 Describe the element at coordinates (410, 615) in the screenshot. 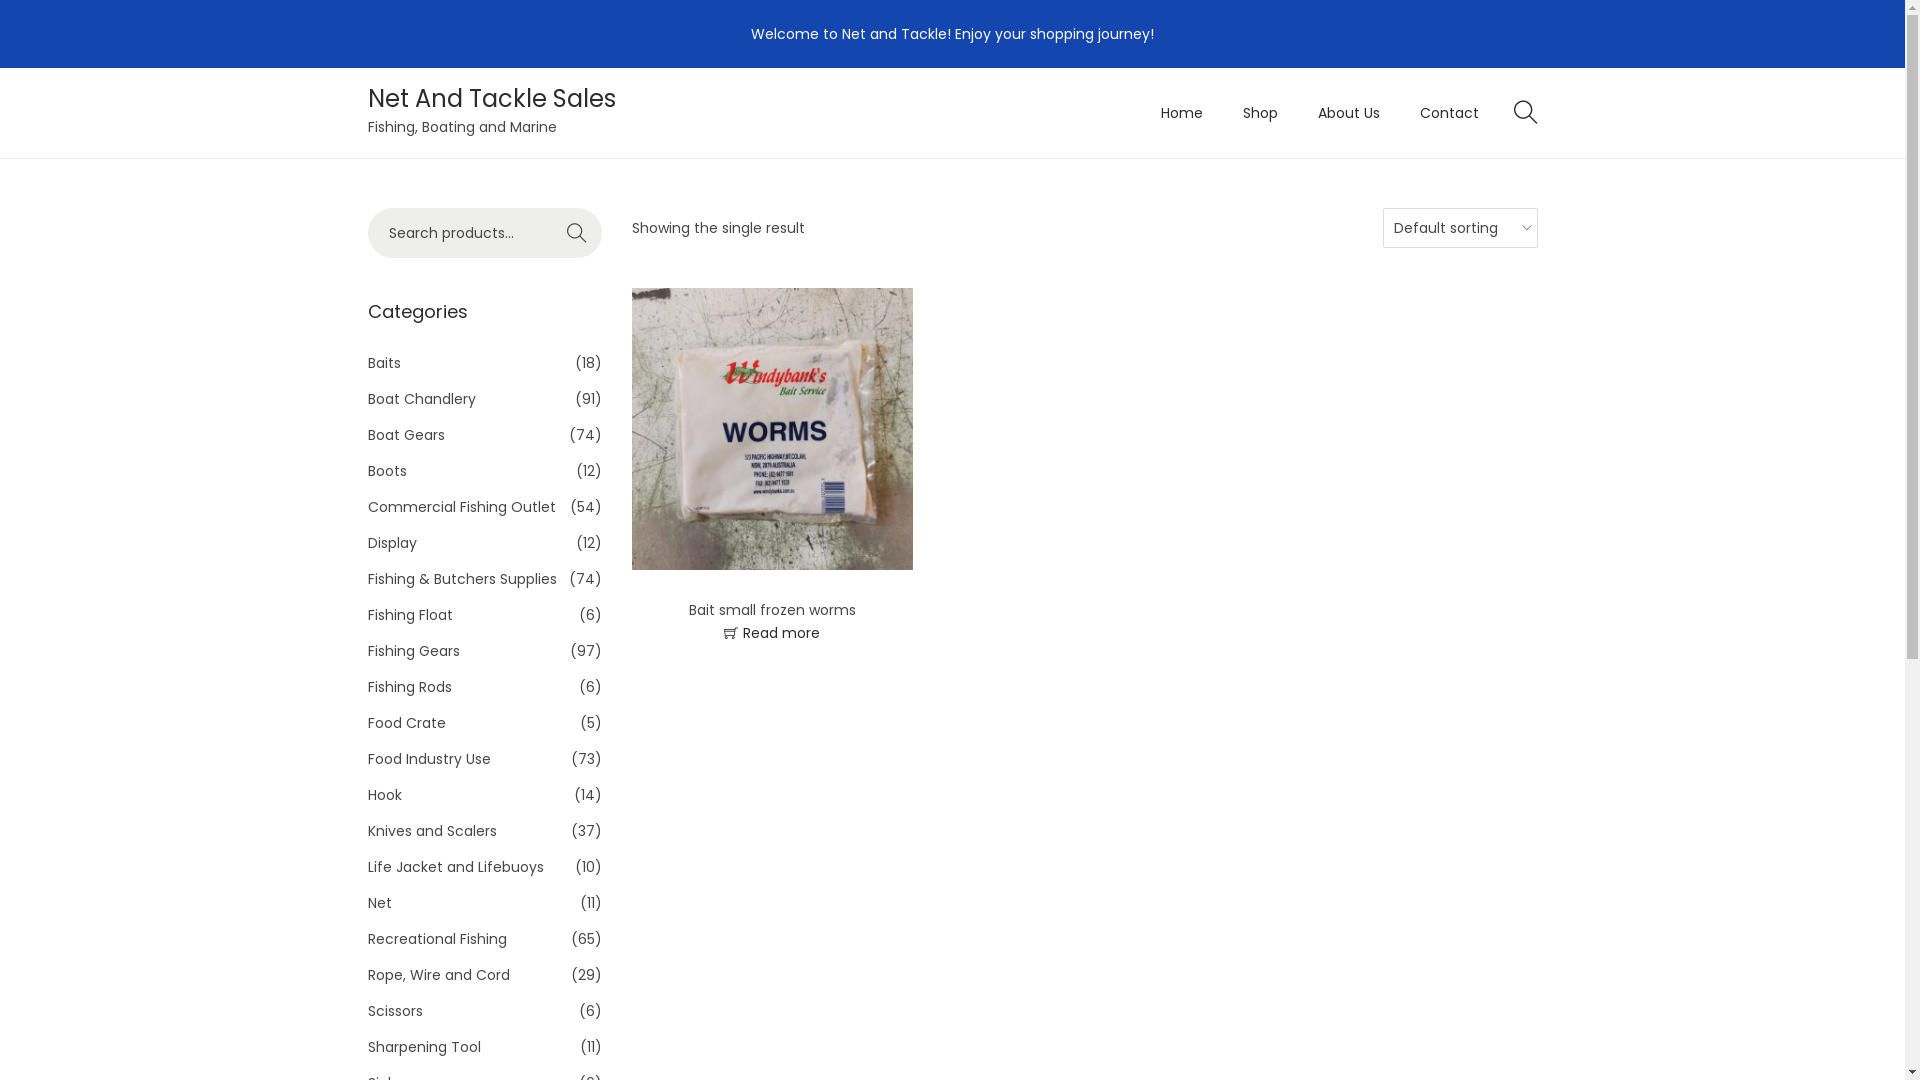

I see `Fishing Float` at that location.